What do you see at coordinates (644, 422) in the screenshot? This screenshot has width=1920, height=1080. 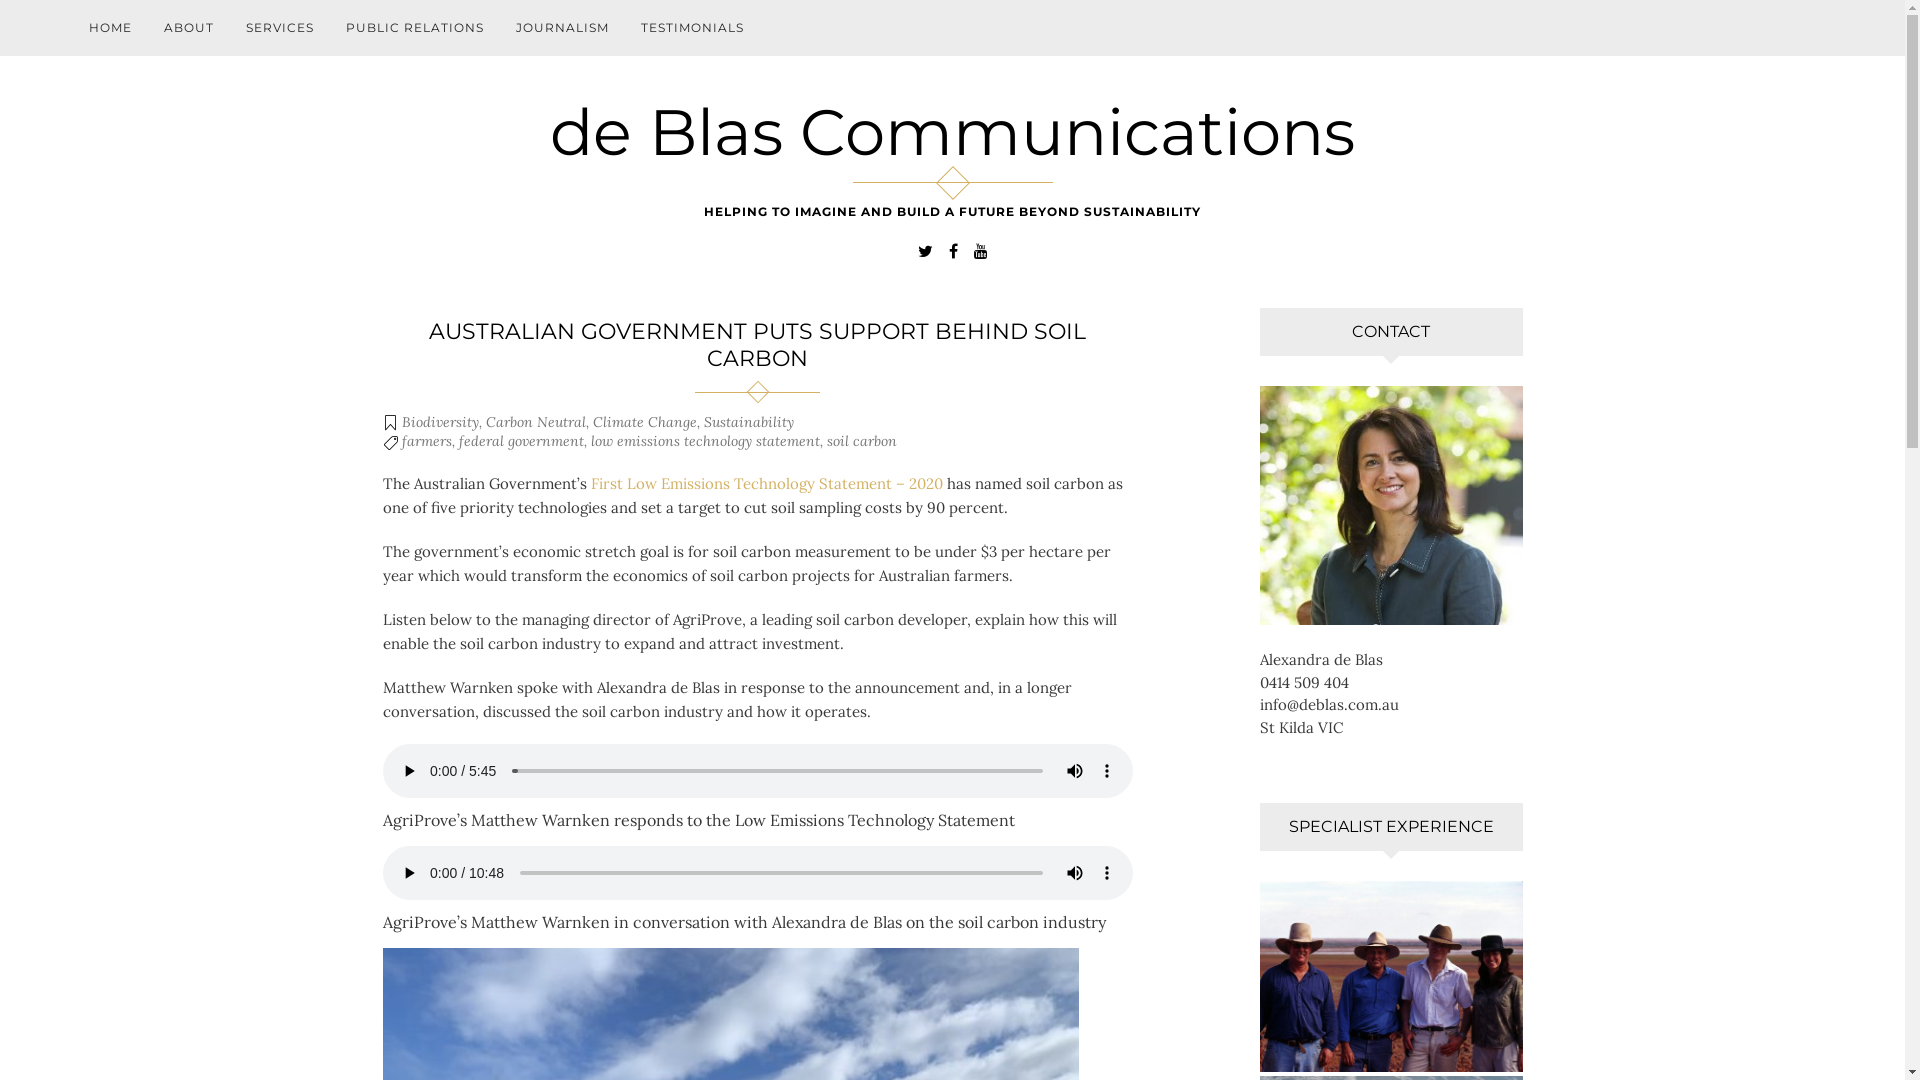 I see `Climate Change` at bounding box center [644, 422].